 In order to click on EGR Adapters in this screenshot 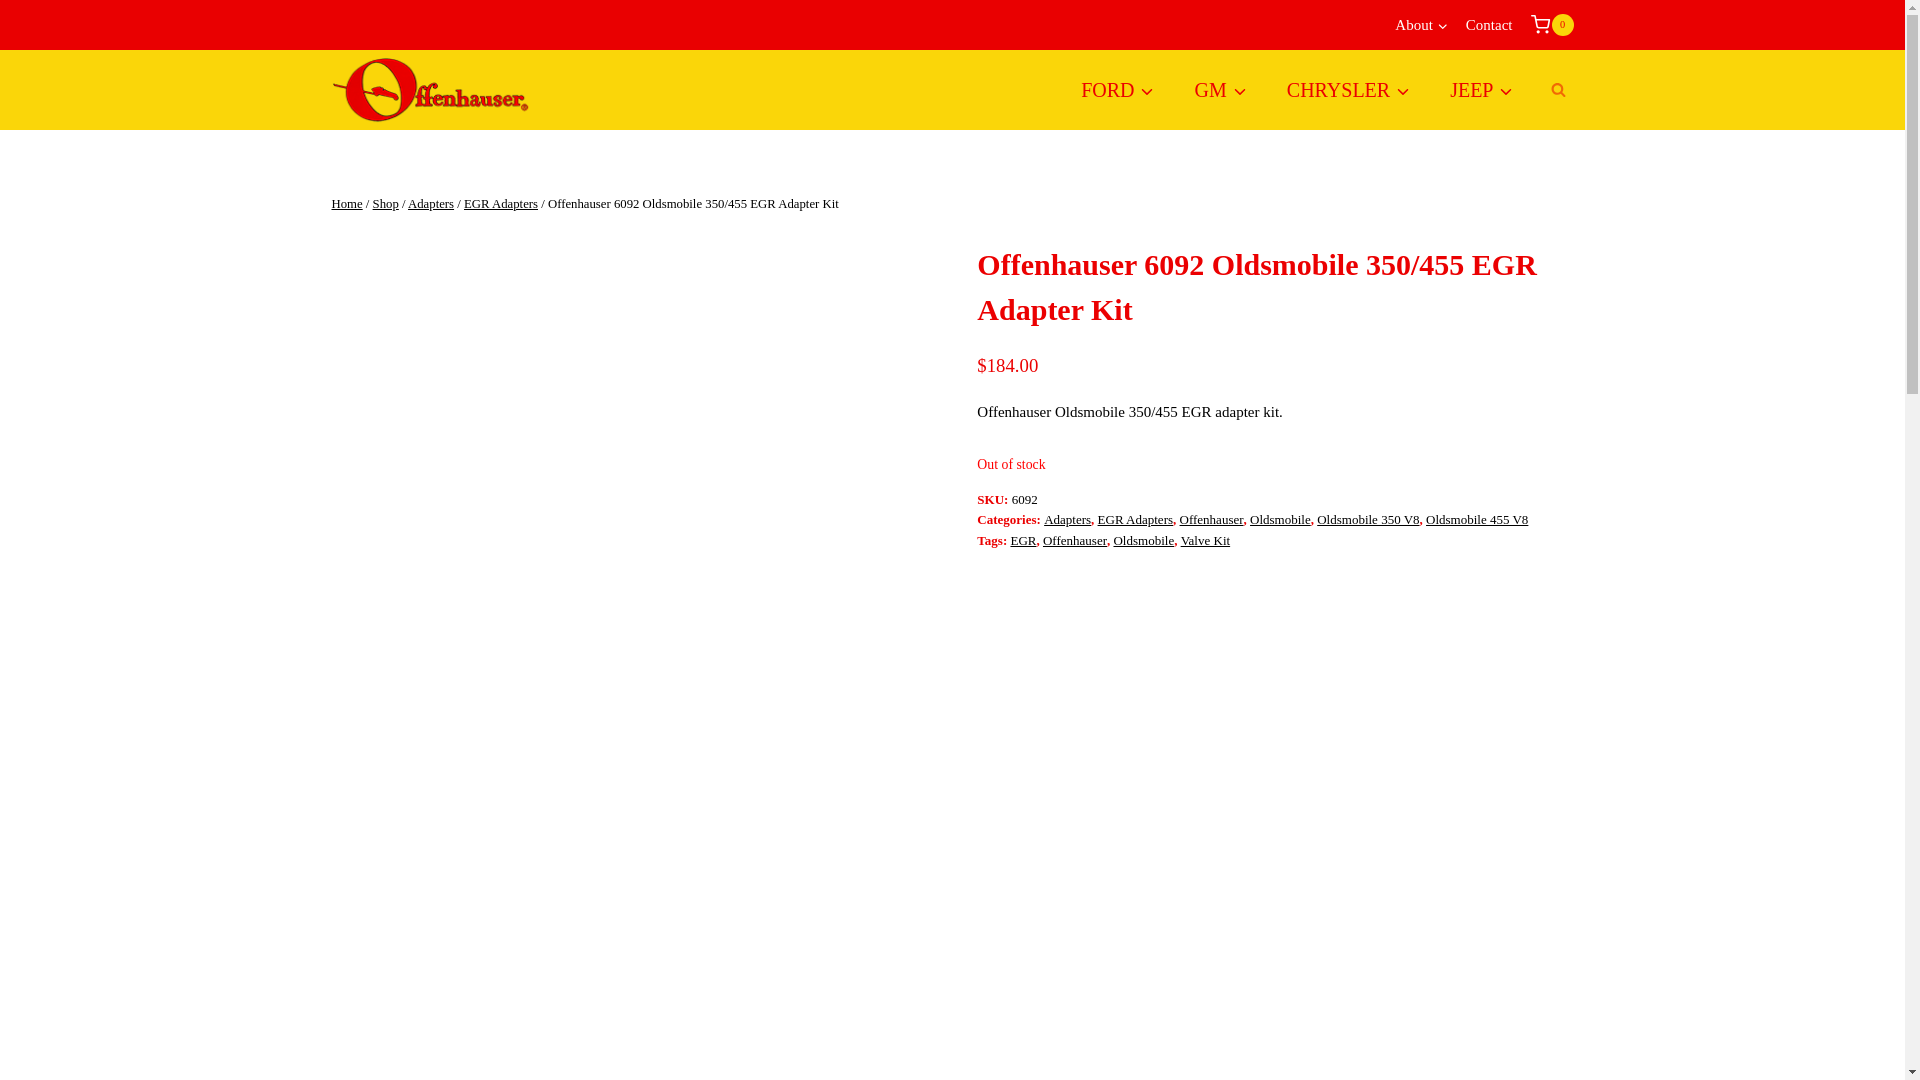, I will do `click(500, 203)`.